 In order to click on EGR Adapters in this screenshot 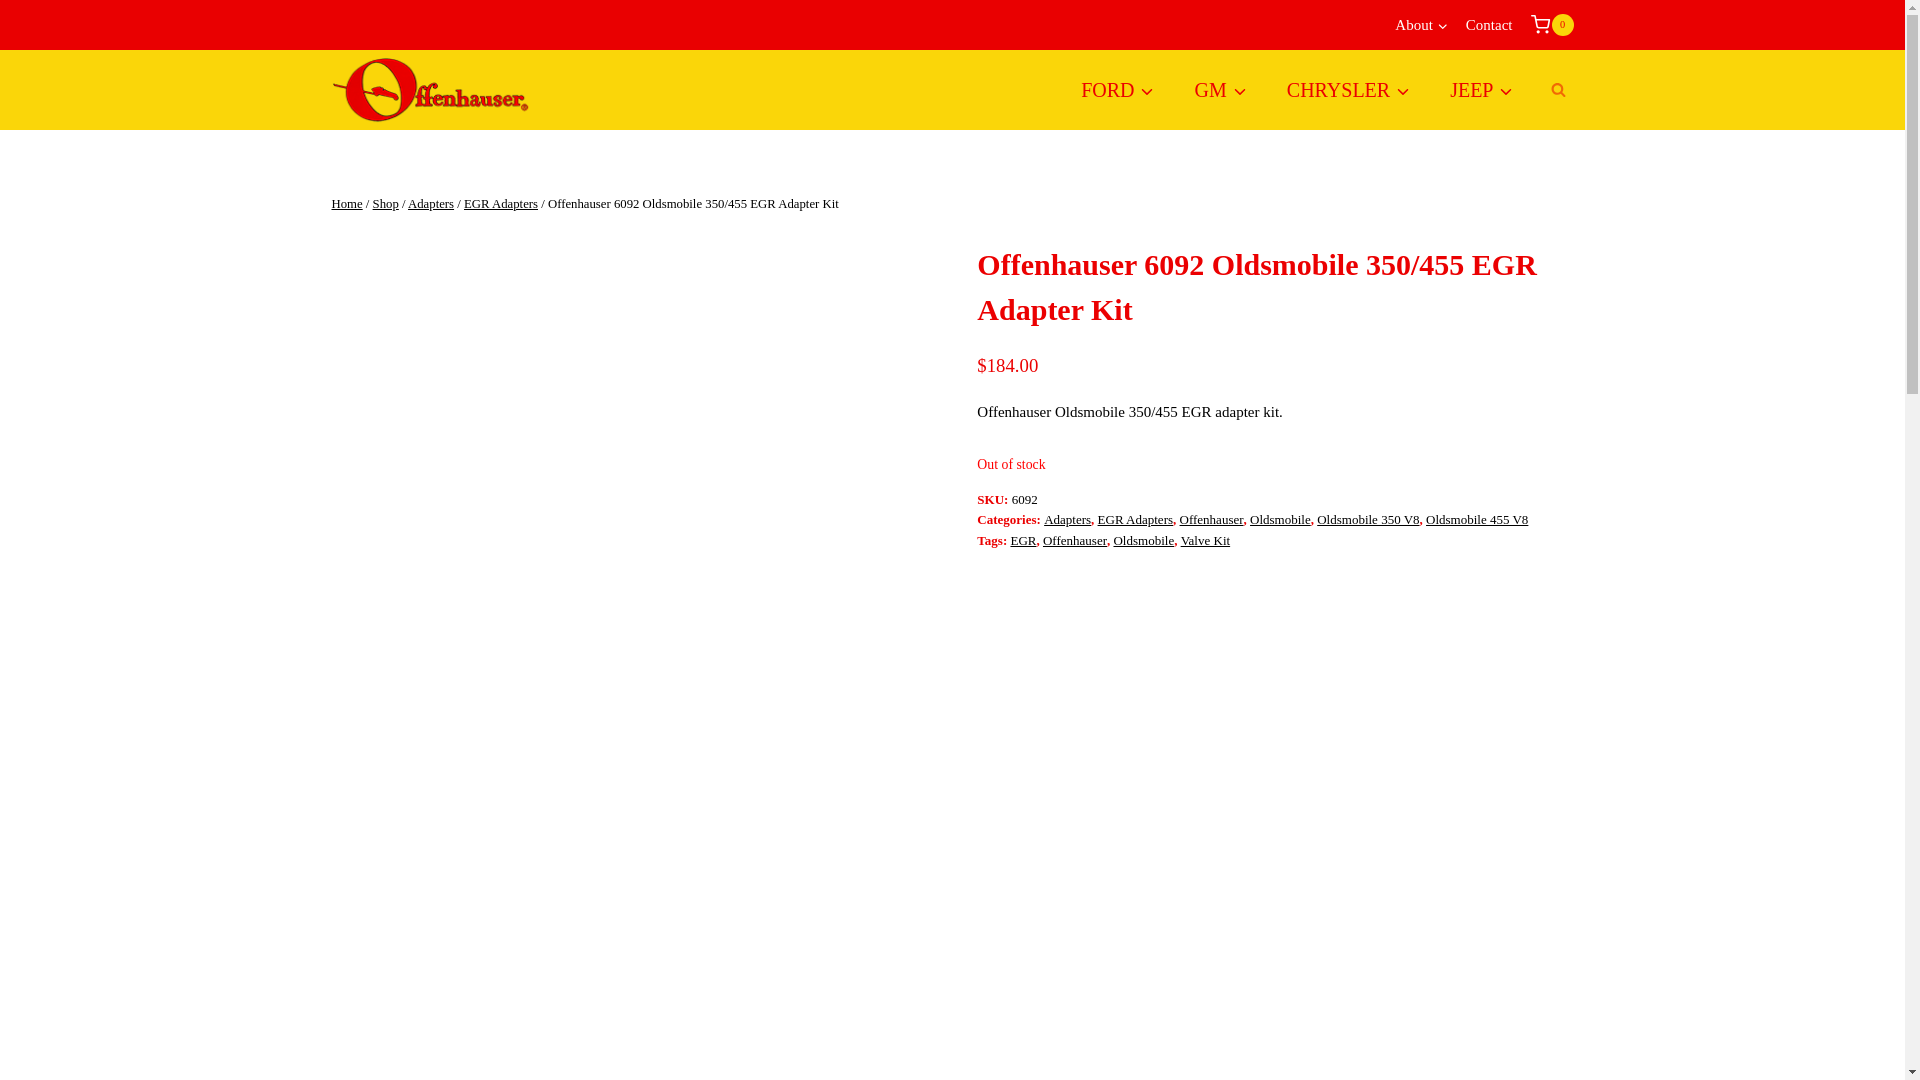, I will do `click(500, 203)`.